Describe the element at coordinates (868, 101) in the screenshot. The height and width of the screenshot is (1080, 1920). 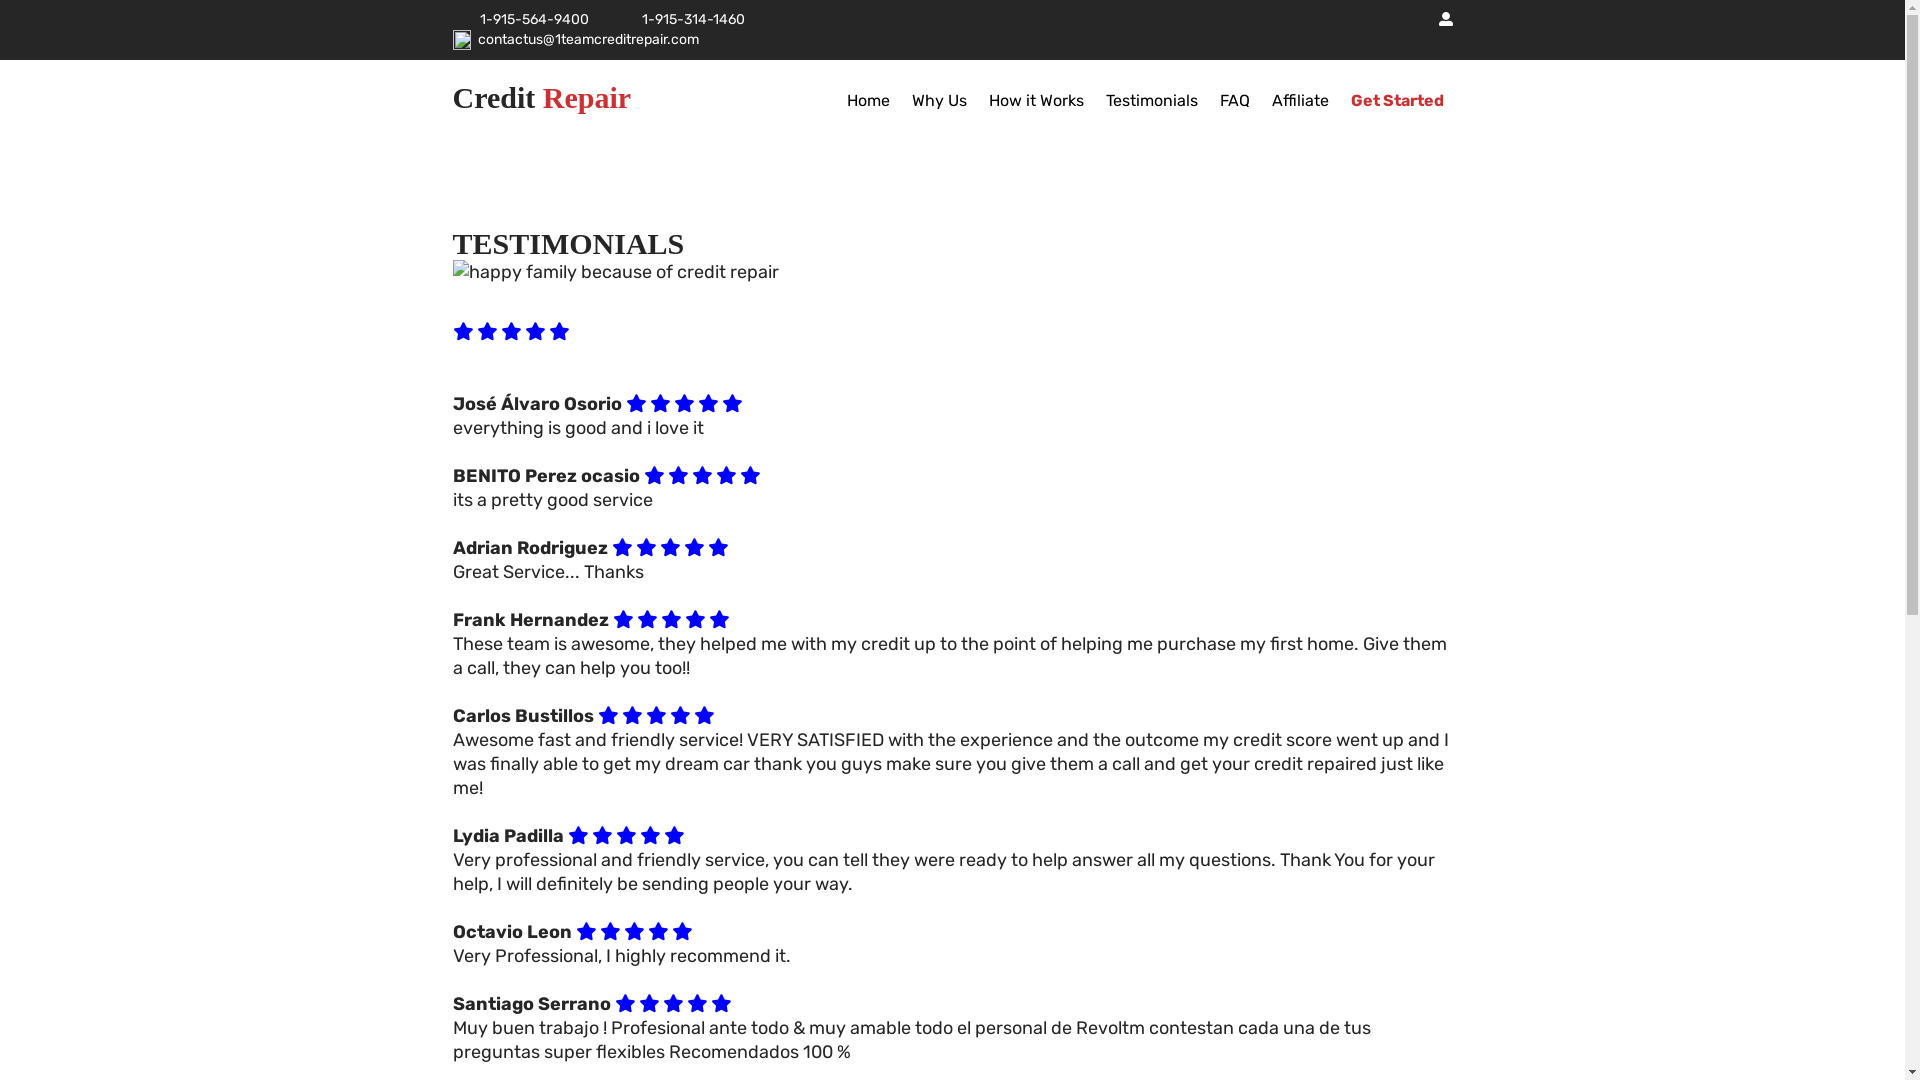
I see `Home` at that location.